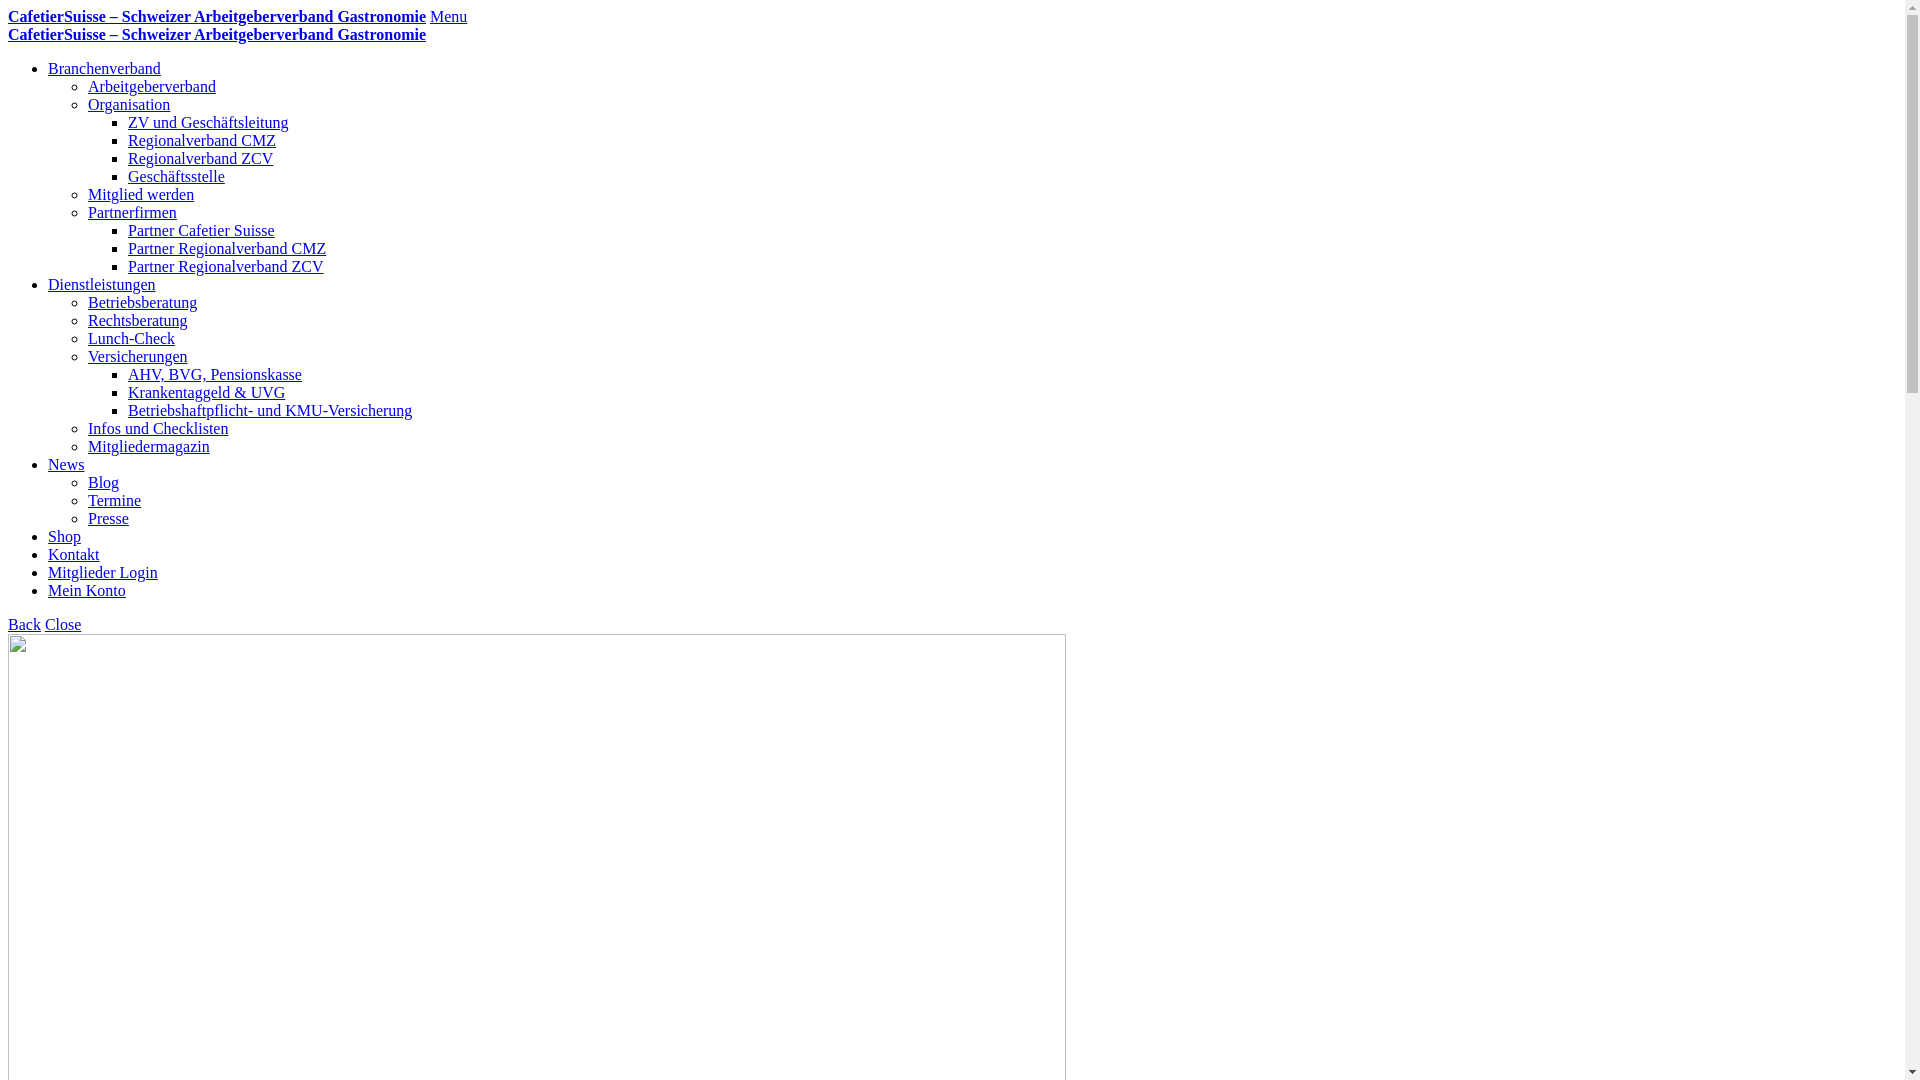  What do you see at coordinates (215, 374) in the screenshot?
I see `AHV, BVG, Pensionskasse` at bounding box center [215, 374].